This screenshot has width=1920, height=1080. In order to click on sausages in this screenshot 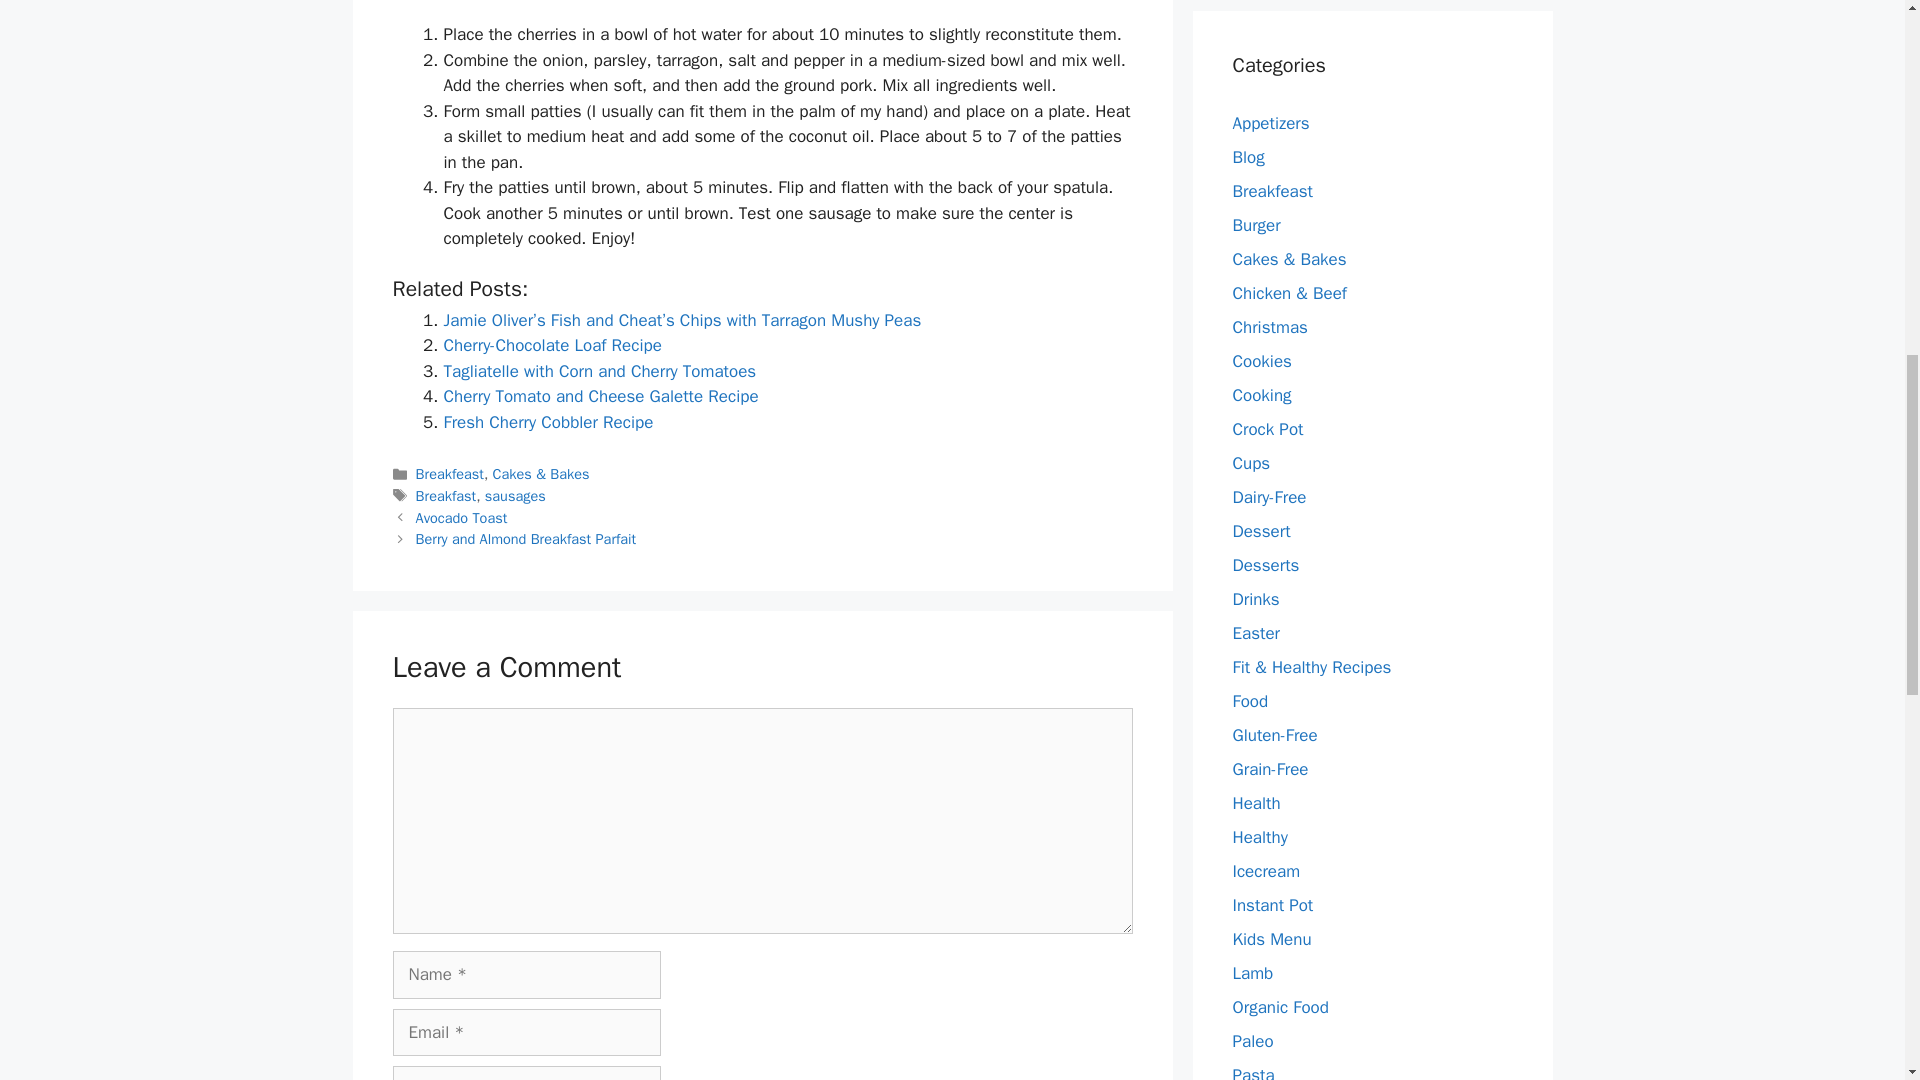, I will do `click(515, 496)`.